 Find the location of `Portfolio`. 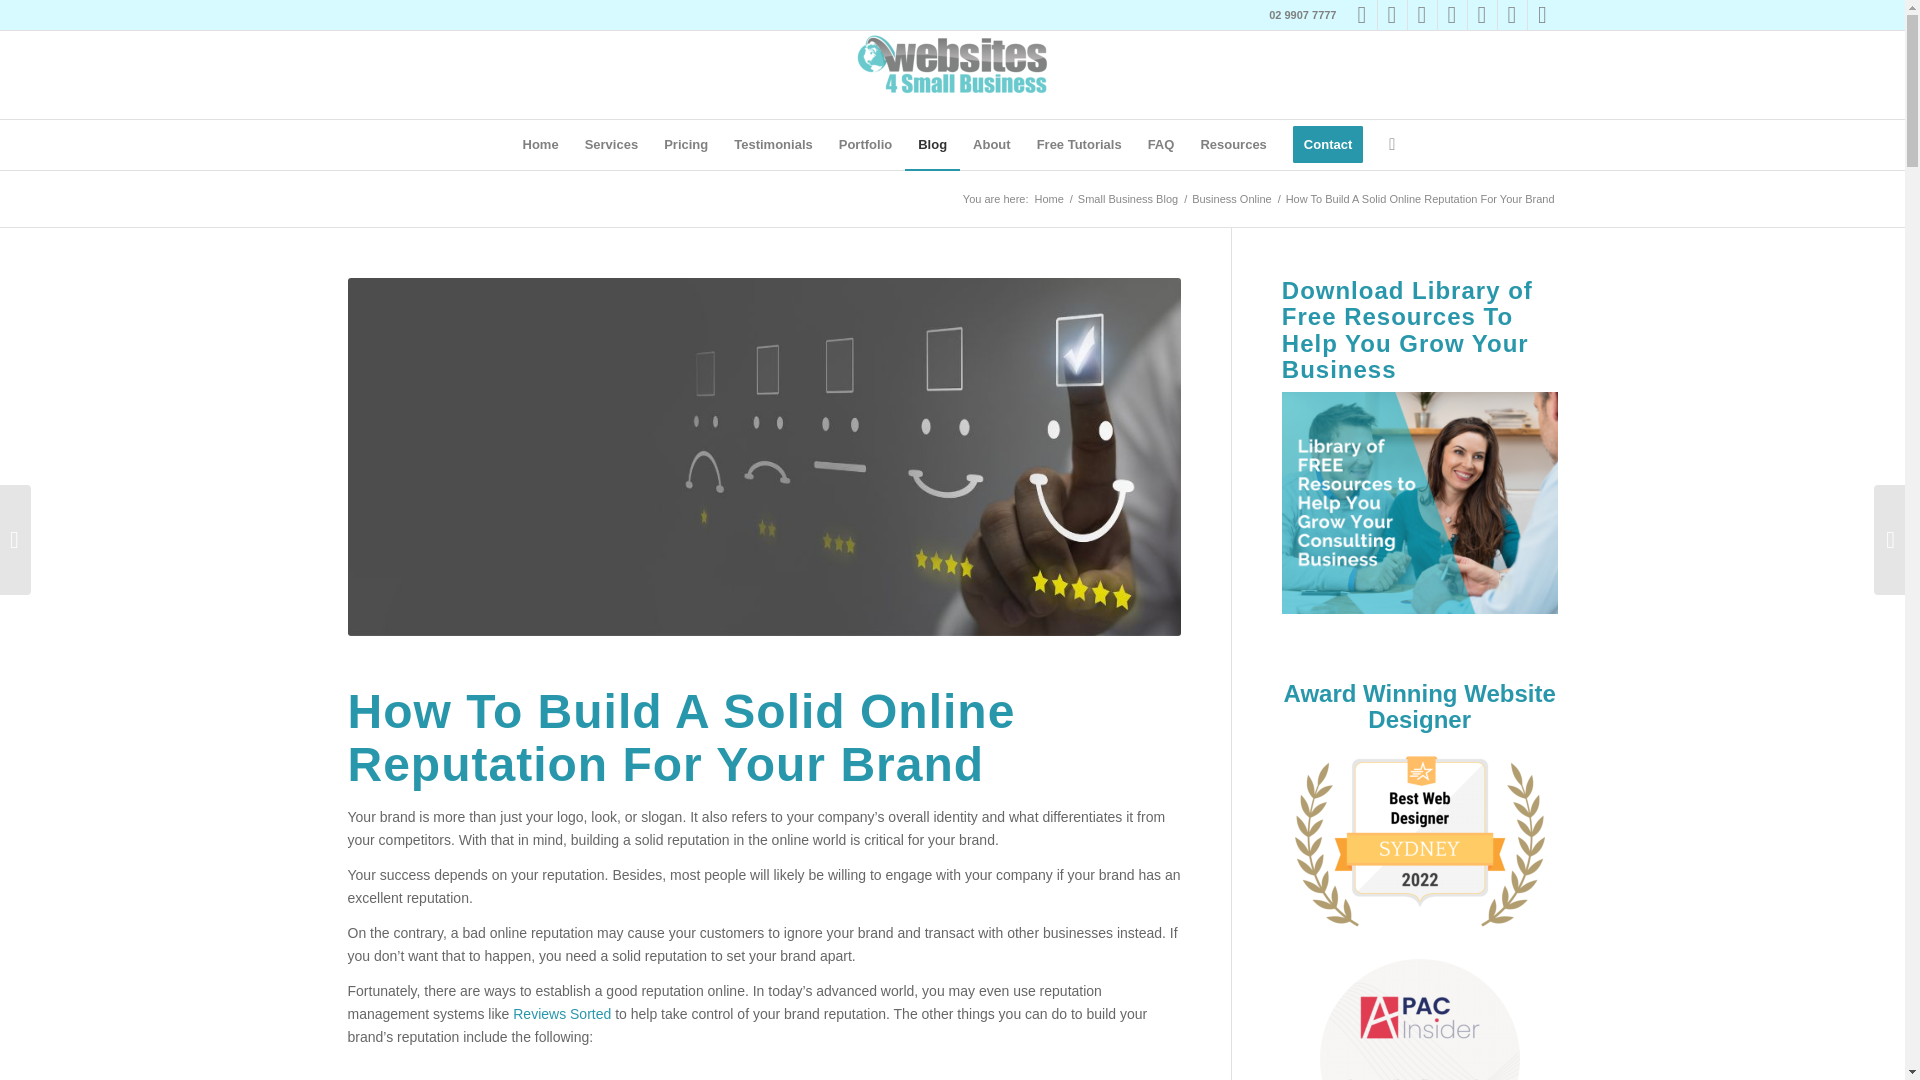

Portfolio is located at coordinates (864, 144).